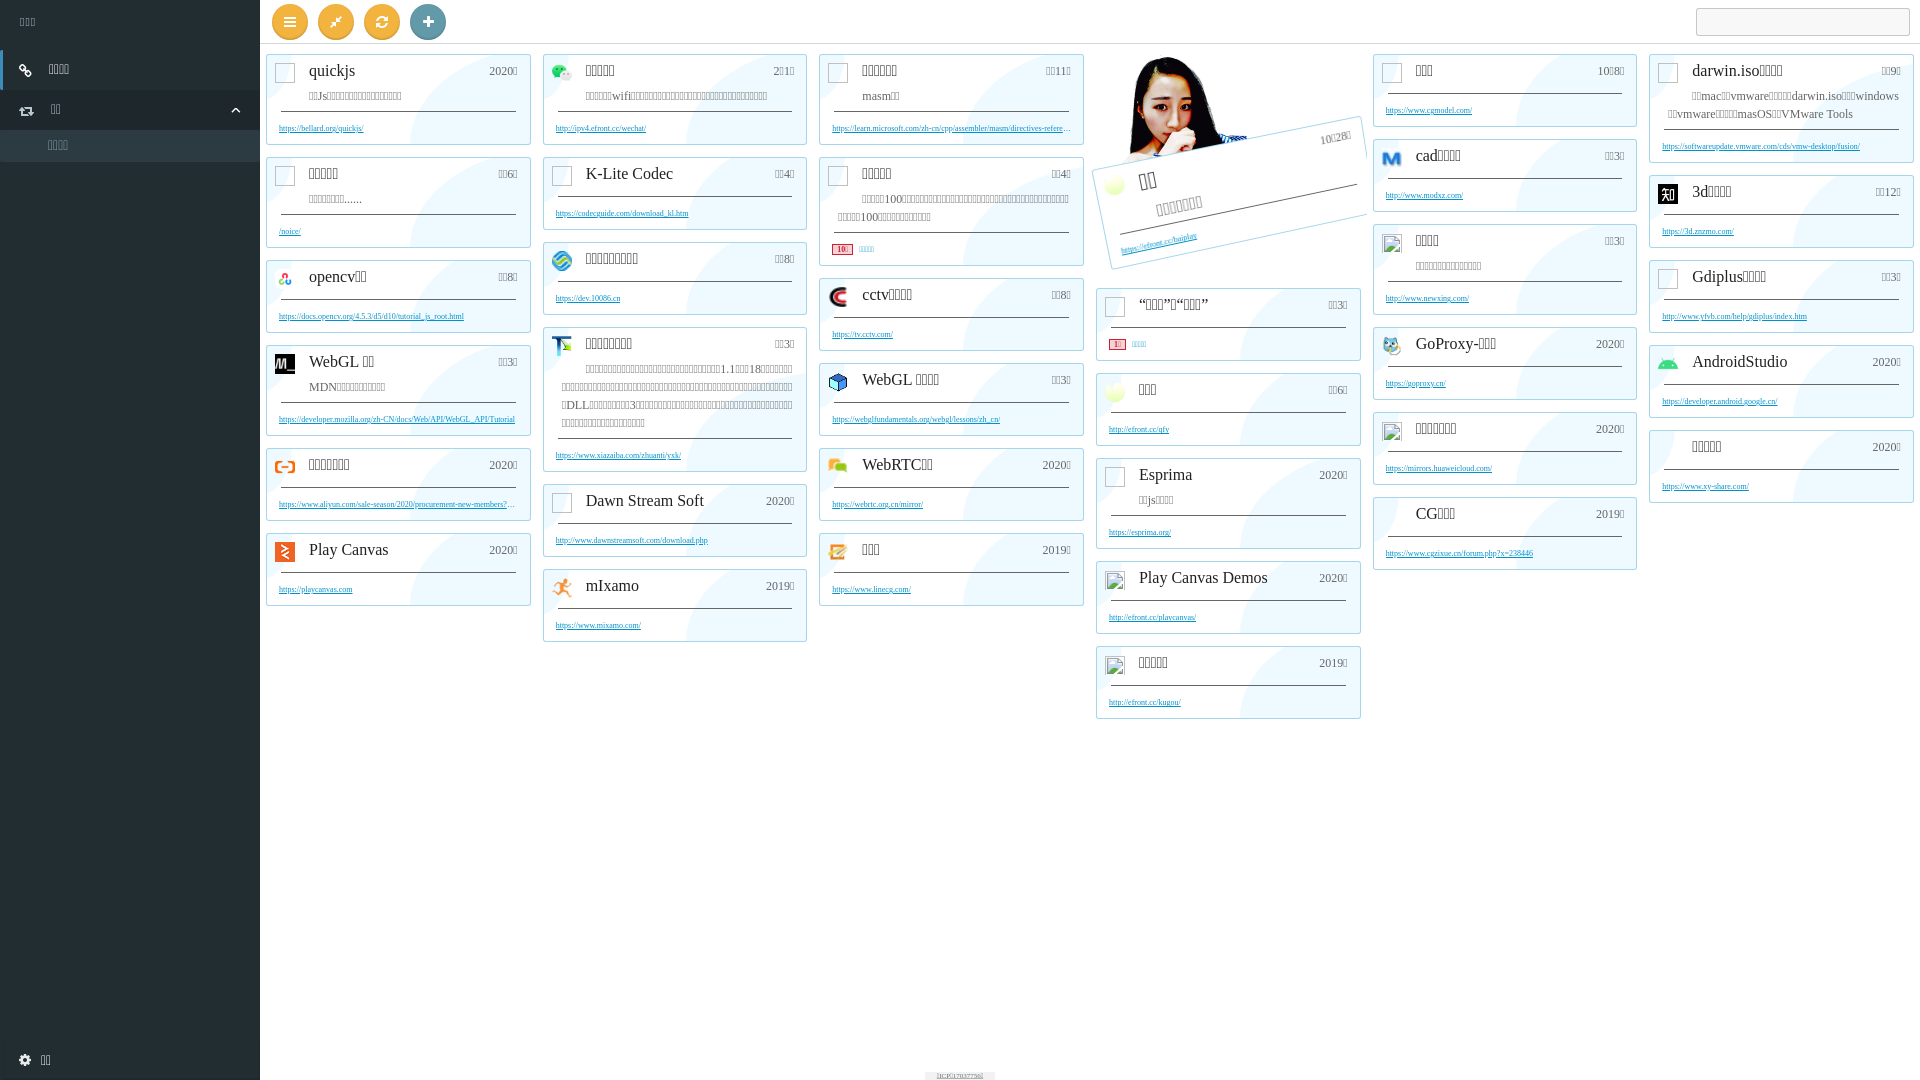 This screenshot has width=1920, height=1080. What do you see at coordinates (316, 590) in the screenshot?
I see `https://playcanvas.com` at bounding box center [316, 590].